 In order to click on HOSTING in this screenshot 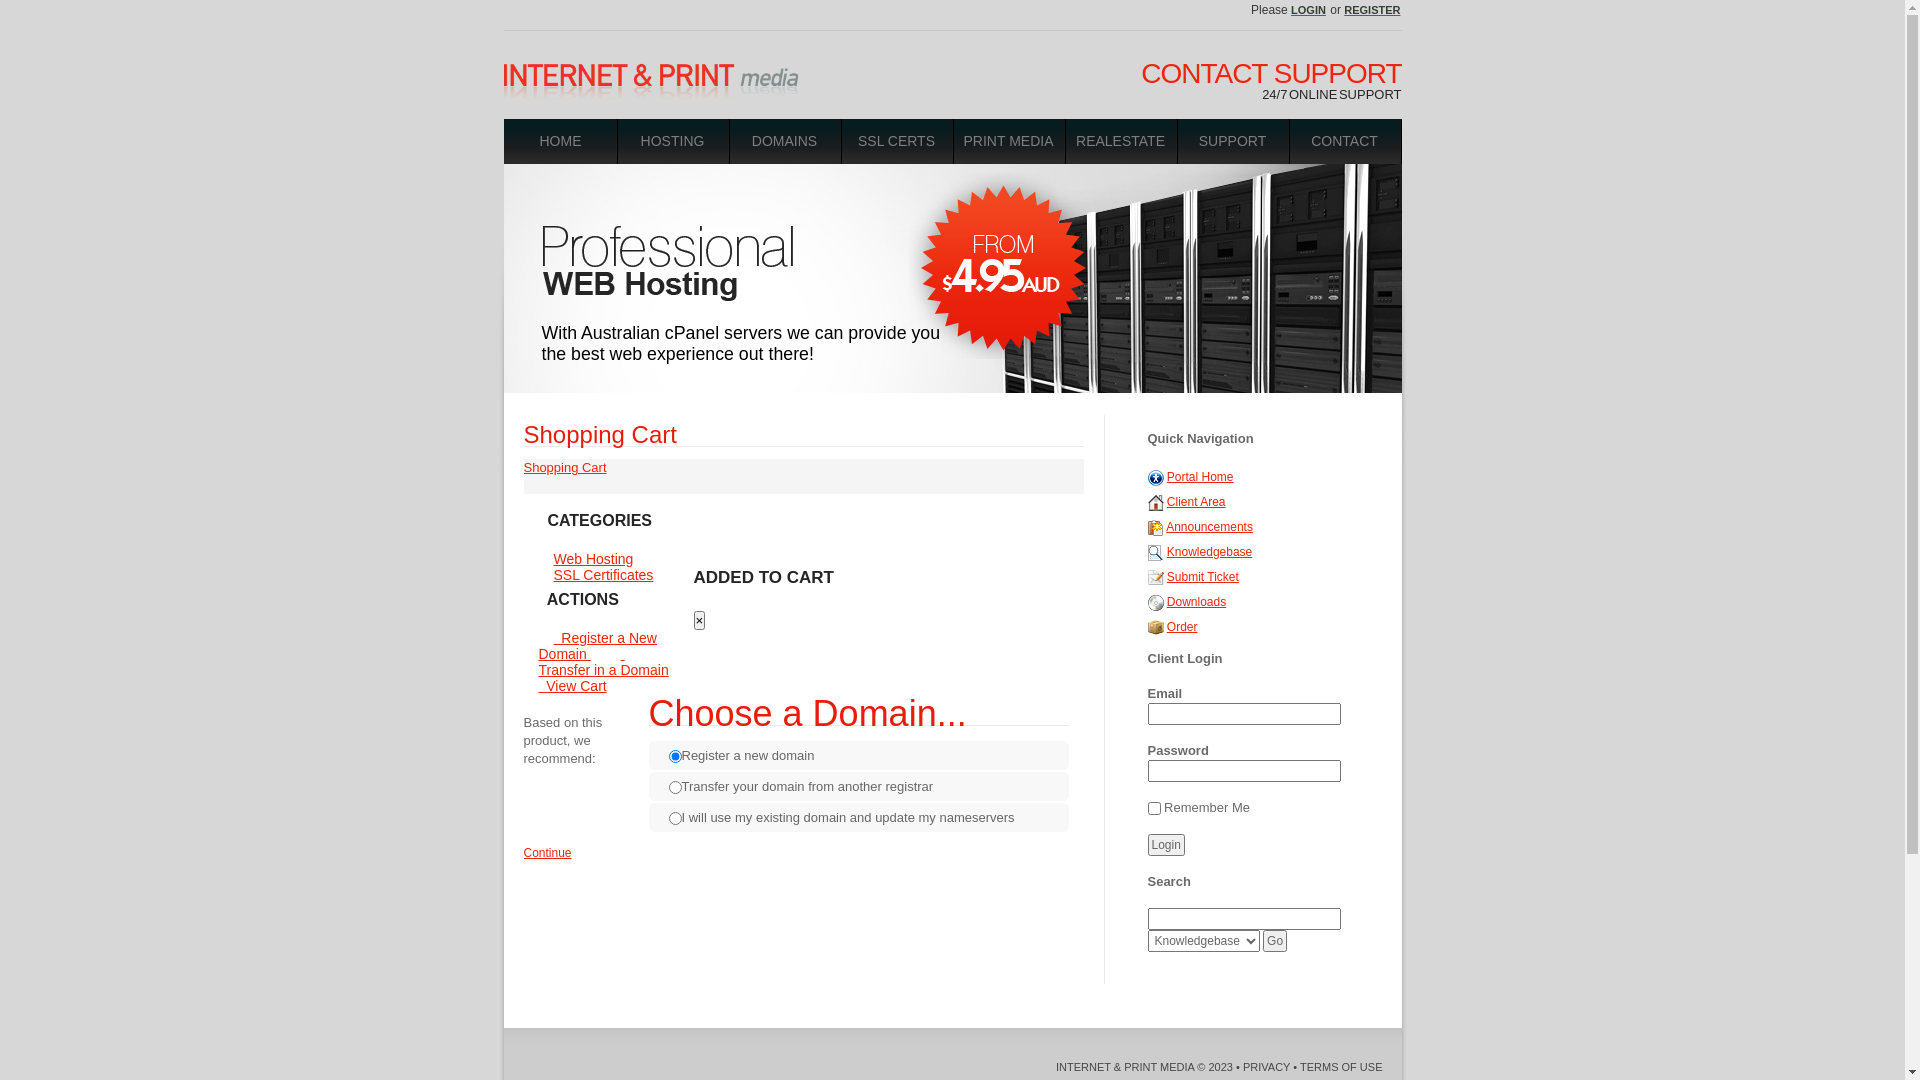, I will do `click(673, 142)`.